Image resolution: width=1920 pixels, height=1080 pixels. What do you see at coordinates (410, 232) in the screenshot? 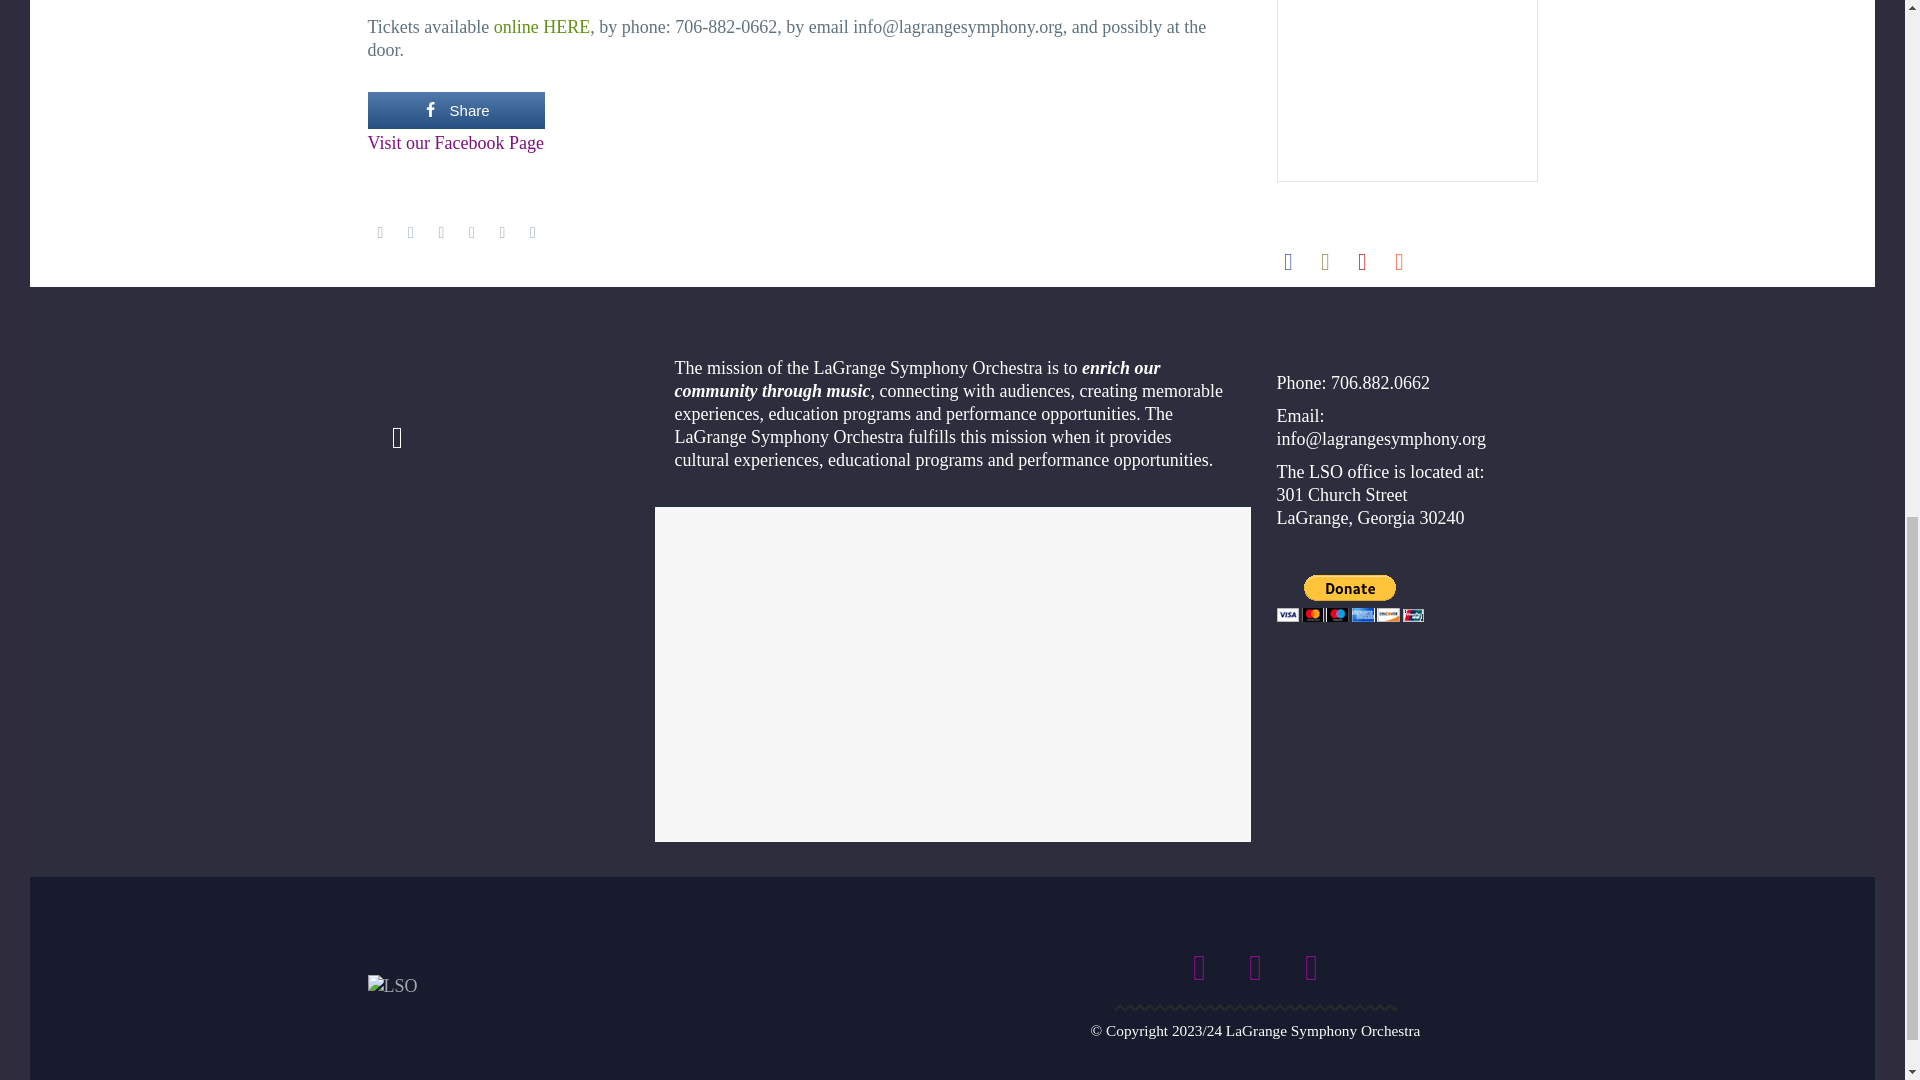
I see `Twitter` at bounding box center [410, 232].